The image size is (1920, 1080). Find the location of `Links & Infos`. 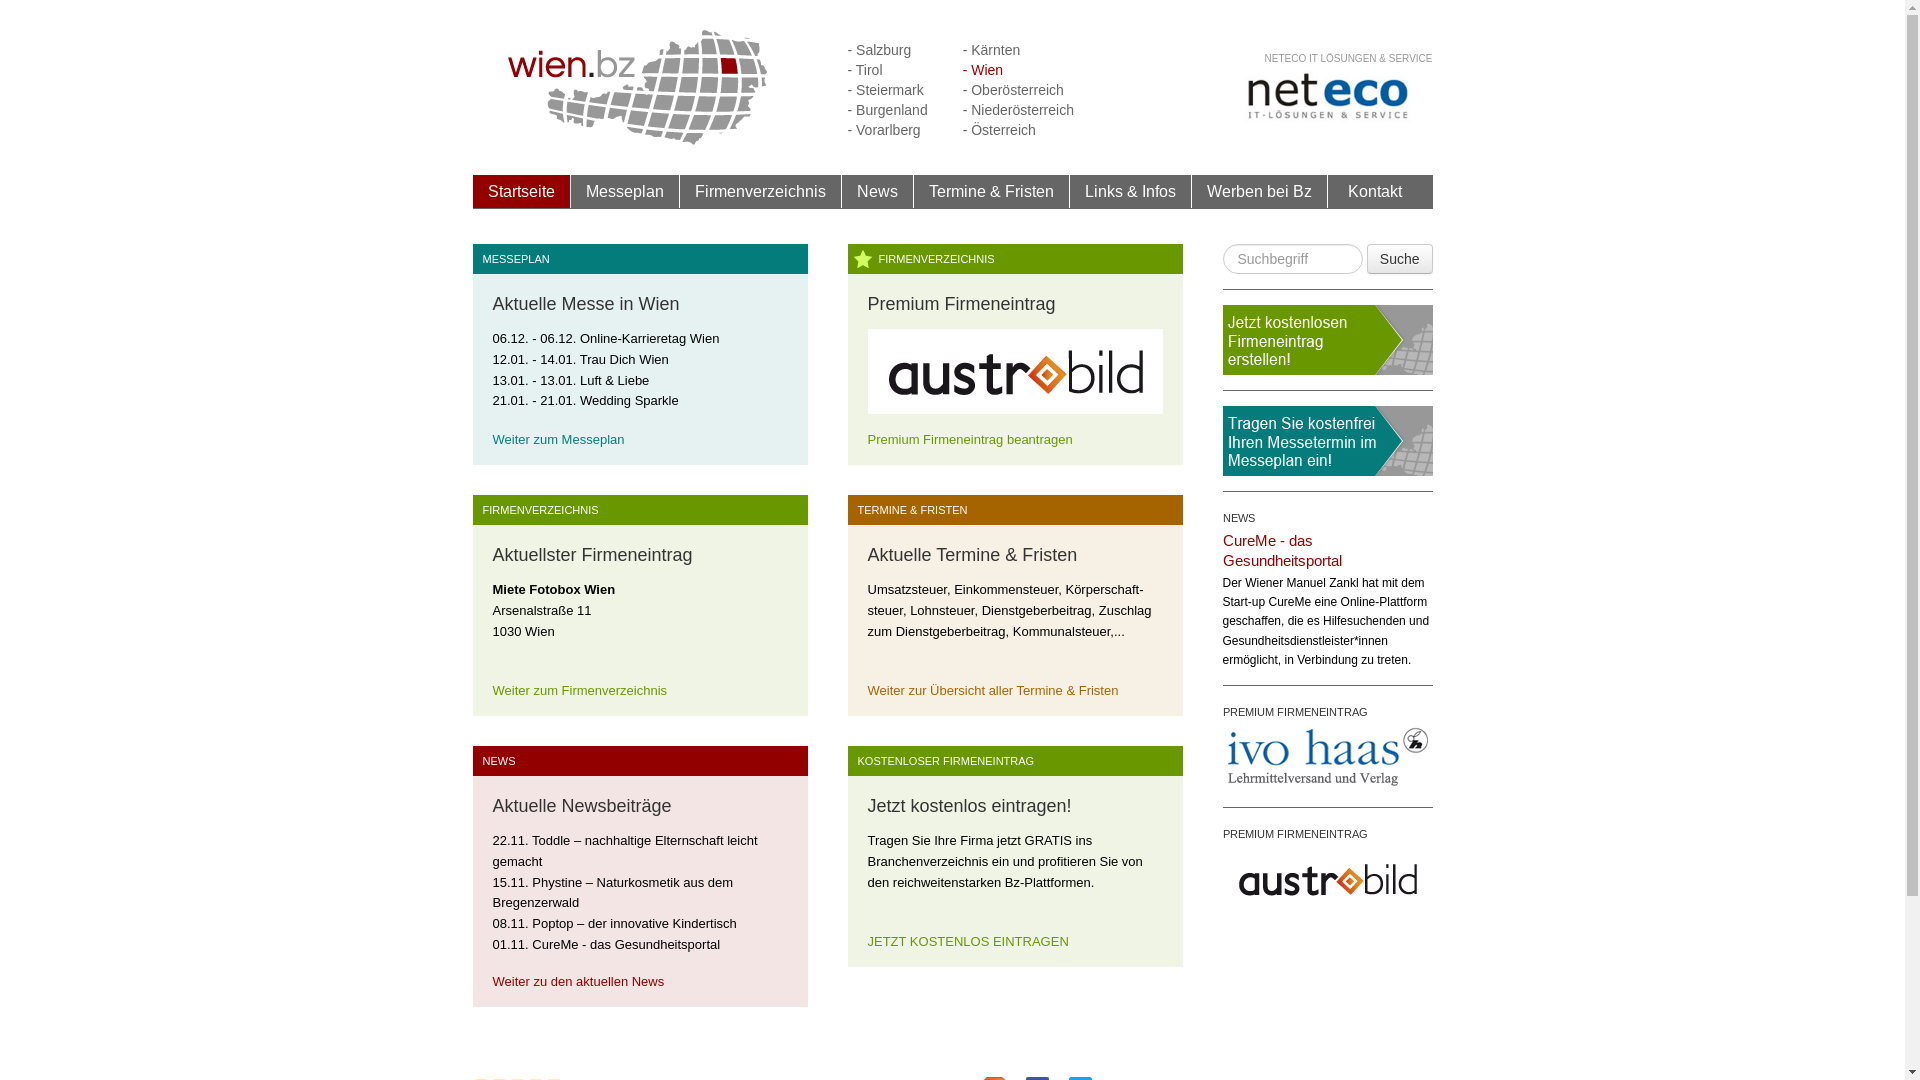

Links & Infos is located at coordinates (1130, 191).